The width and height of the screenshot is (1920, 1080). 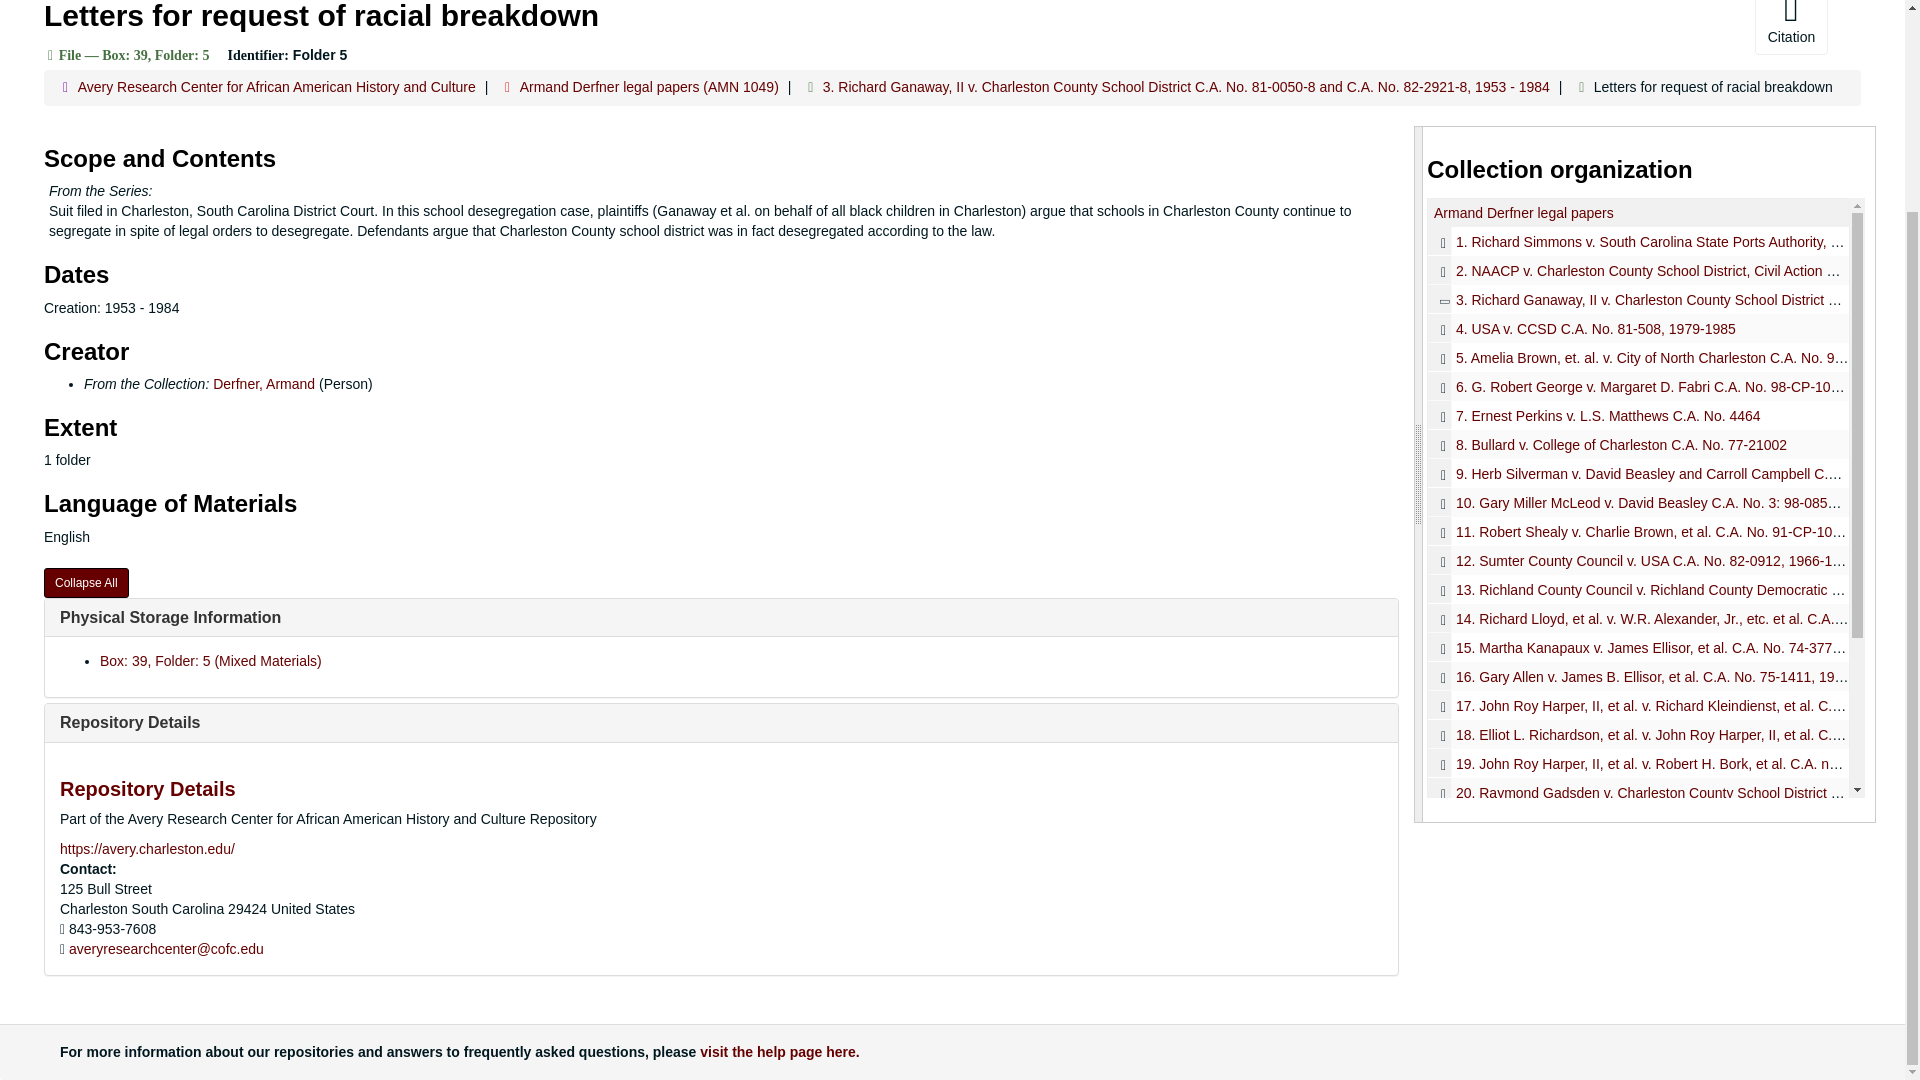 What do you see at coordinates (1790, 28) in the screenshot?
I see `Citation` at bounding box center [1790, 28].